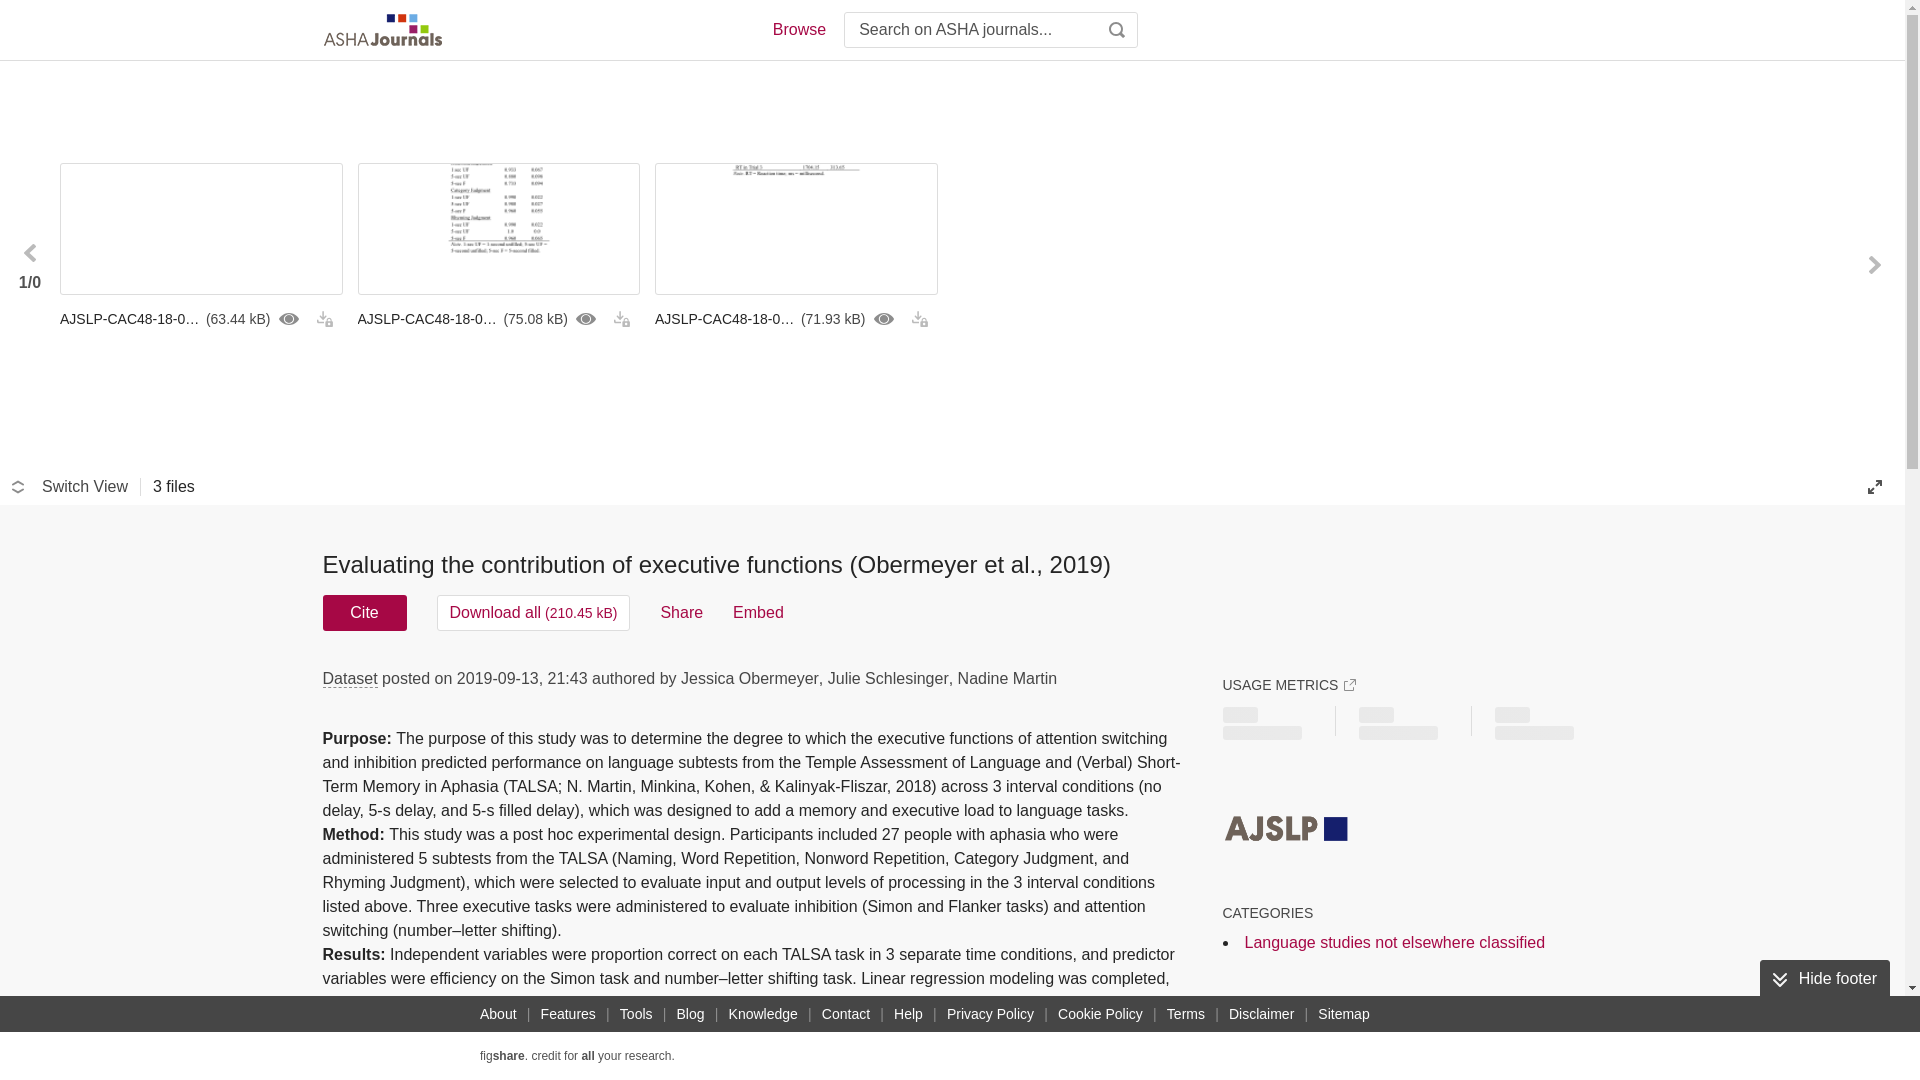 The height and width of the screenshot is (1080, 1920). I want to click on Cite, so click(364, 612).